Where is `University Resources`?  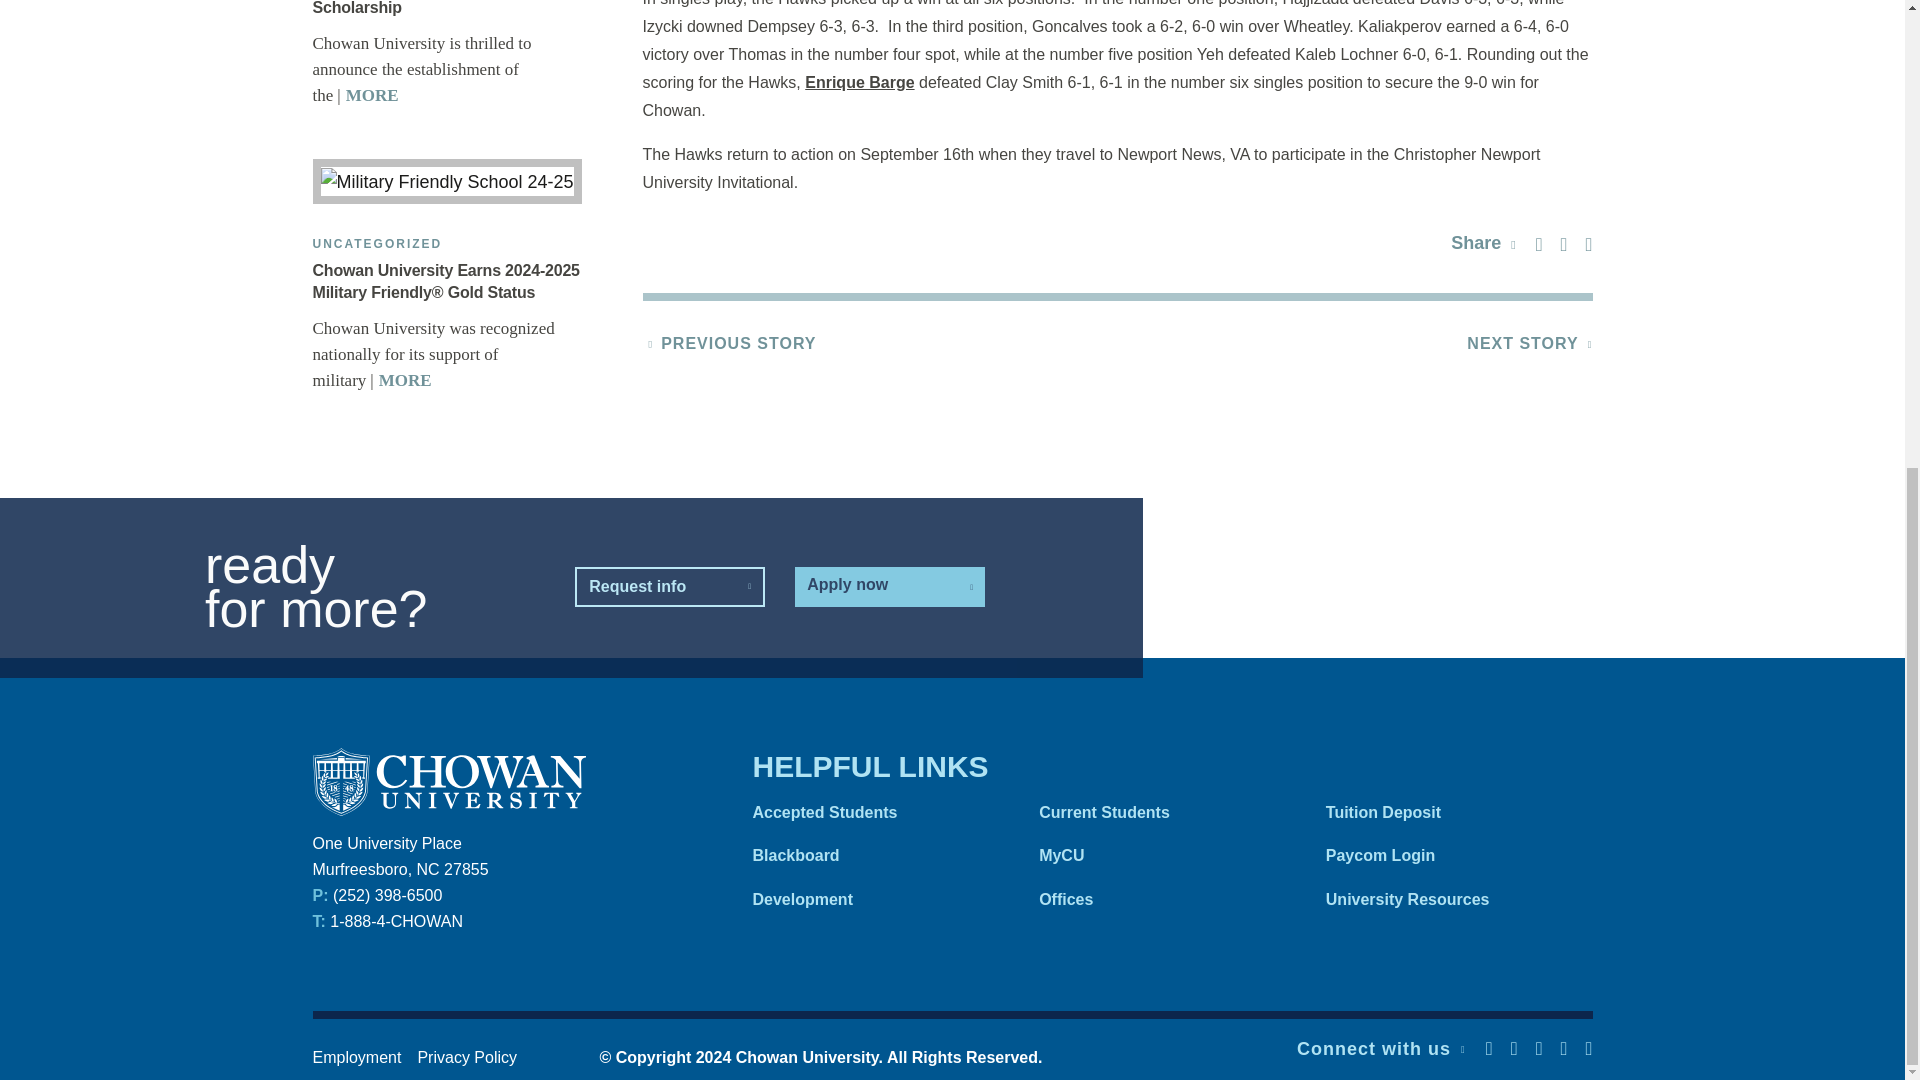
University Resources is located at coordinates (1449, 900).